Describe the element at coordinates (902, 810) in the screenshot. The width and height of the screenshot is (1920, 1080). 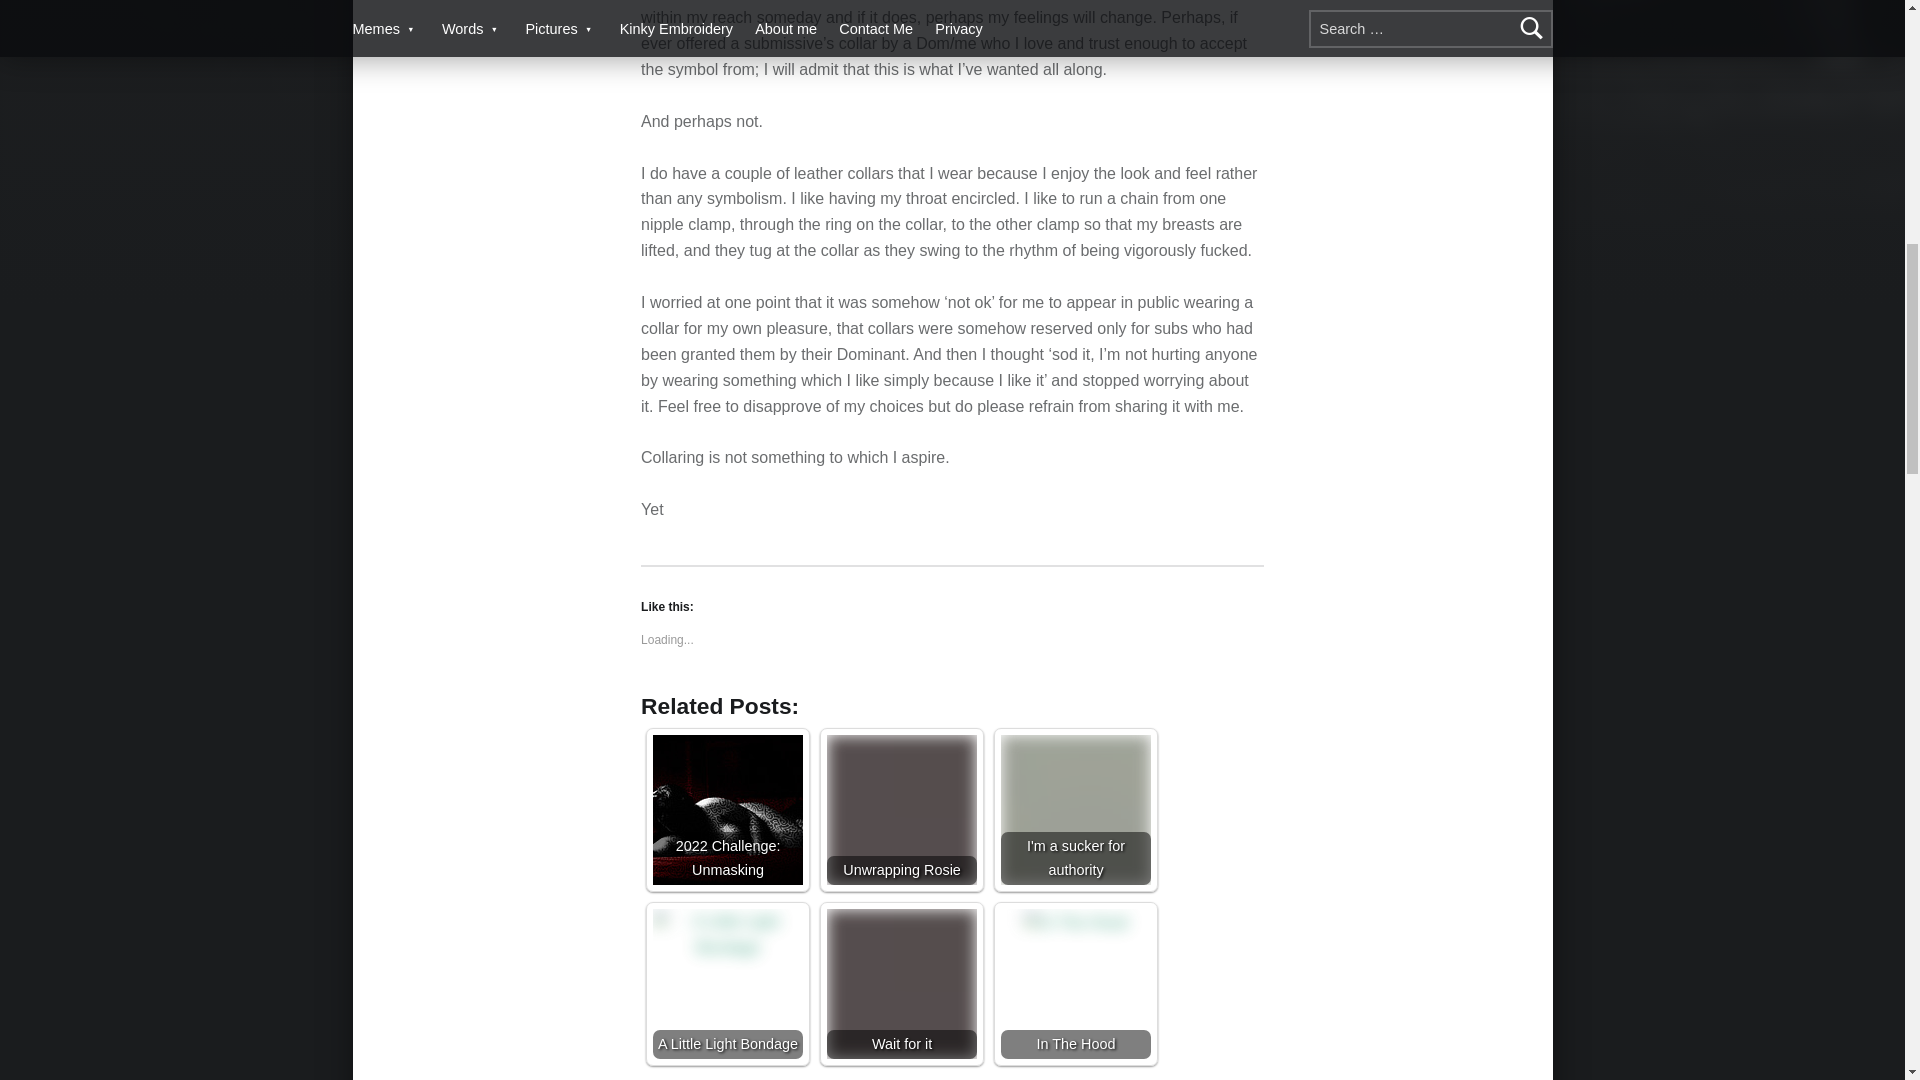
I see `Unwrapping Rosie` at that location.